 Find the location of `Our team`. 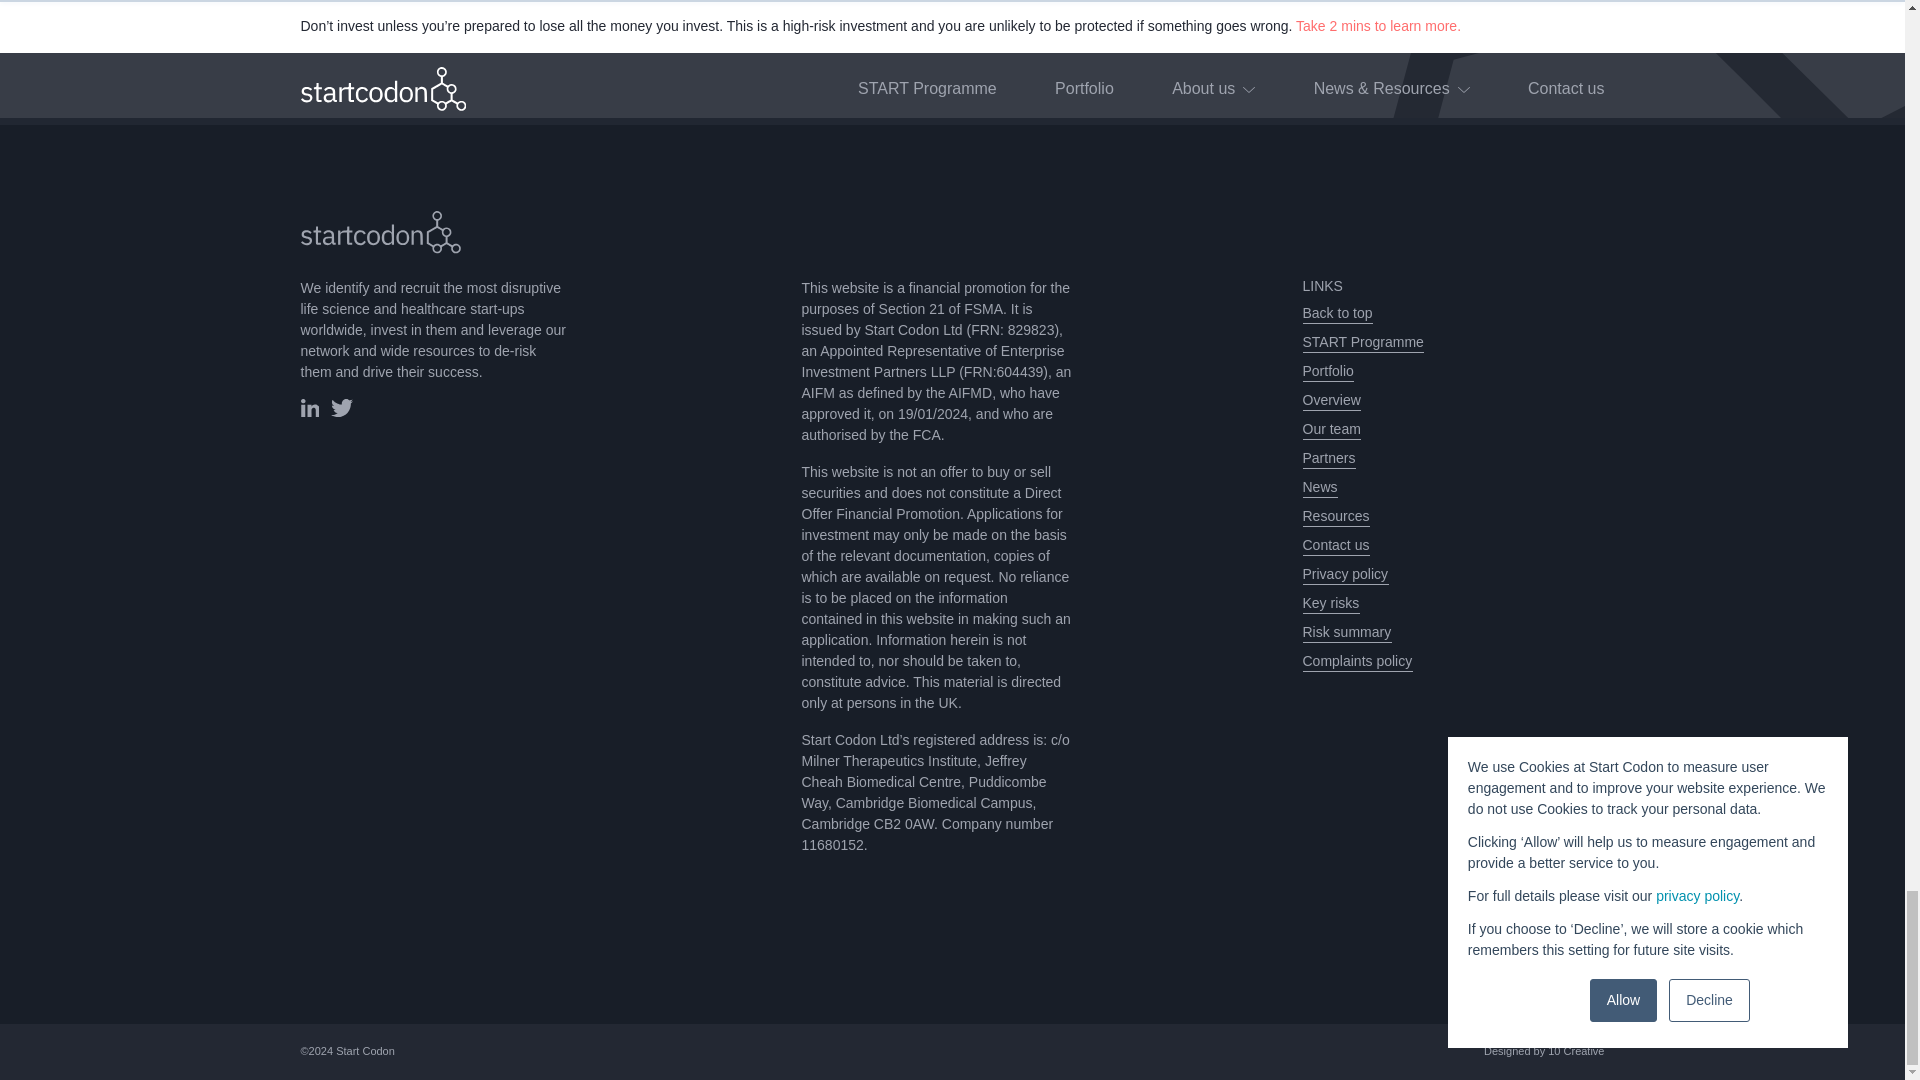

Our team is located at coordinates (1330, 429).